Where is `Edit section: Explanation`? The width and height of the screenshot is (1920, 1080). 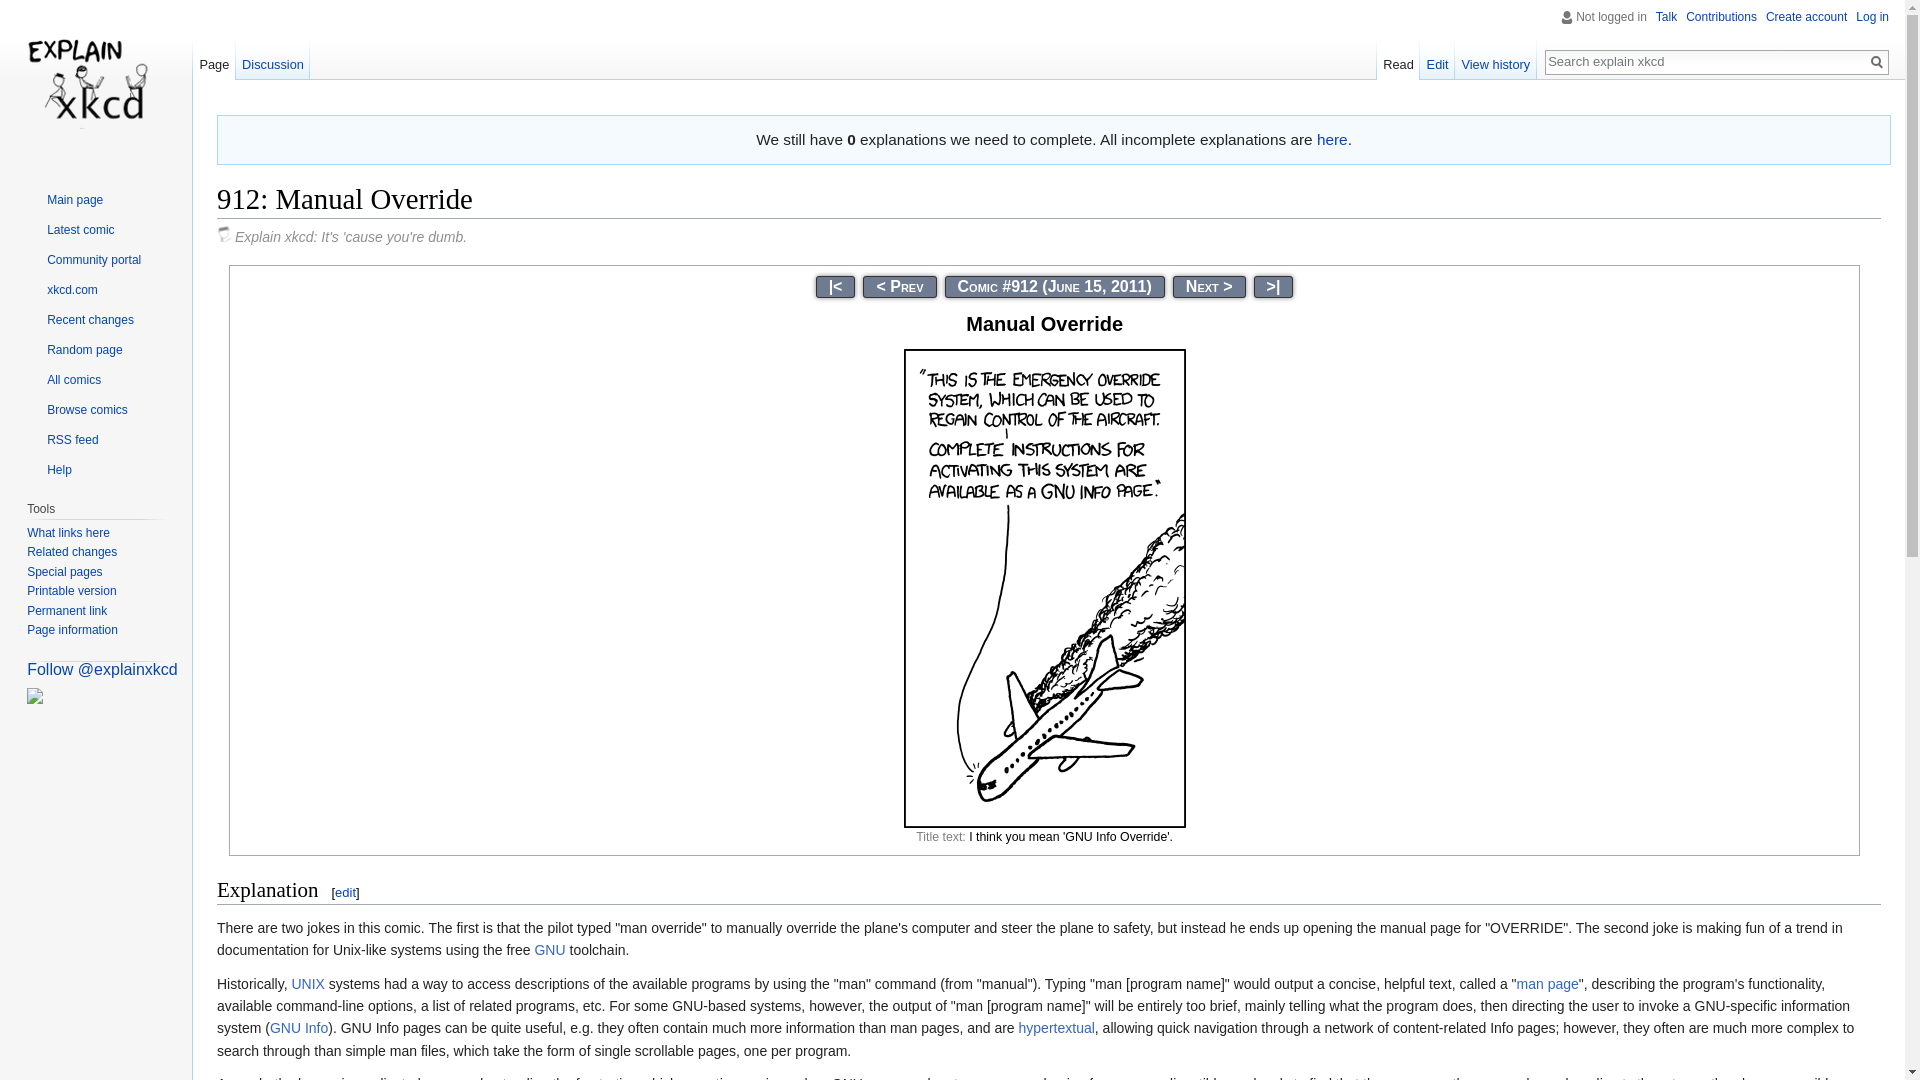
Edit section: Explanation is located at coordinates (344, 892).